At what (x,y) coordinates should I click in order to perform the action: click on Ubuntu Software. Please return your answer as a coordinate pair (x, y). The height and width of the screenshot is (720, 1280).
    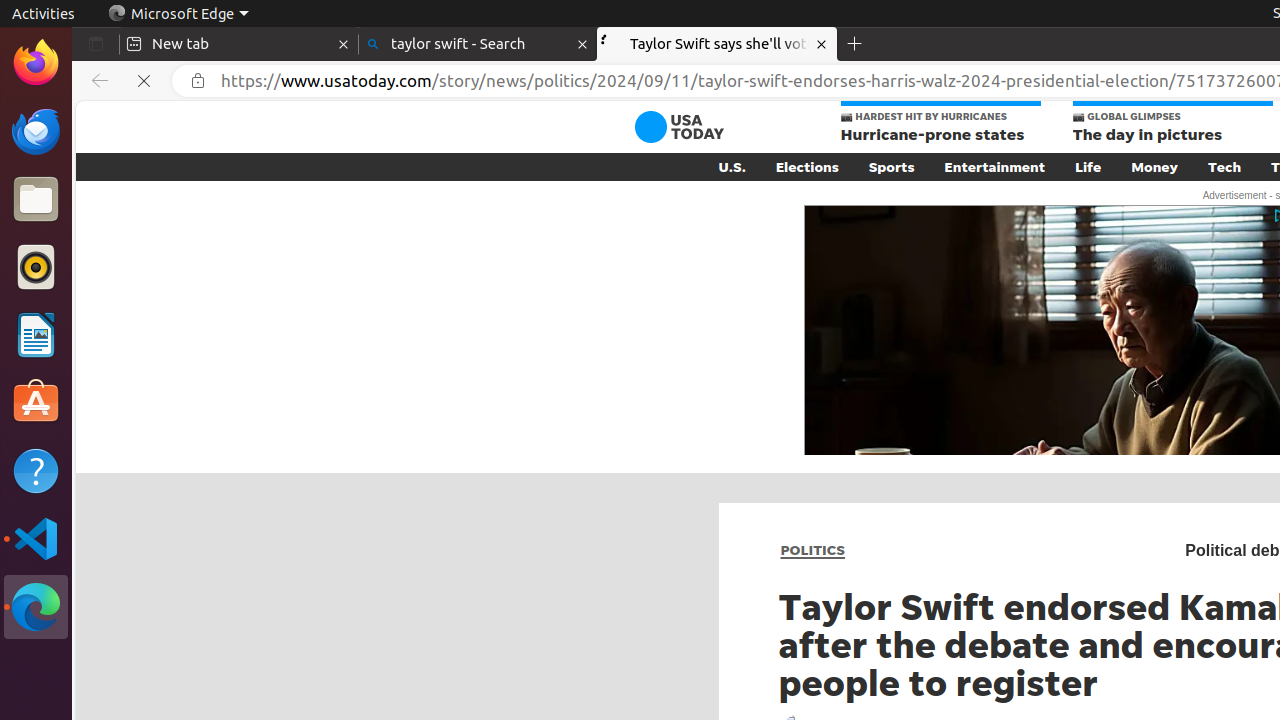
    Looking at the image, I should click on (36, 402).